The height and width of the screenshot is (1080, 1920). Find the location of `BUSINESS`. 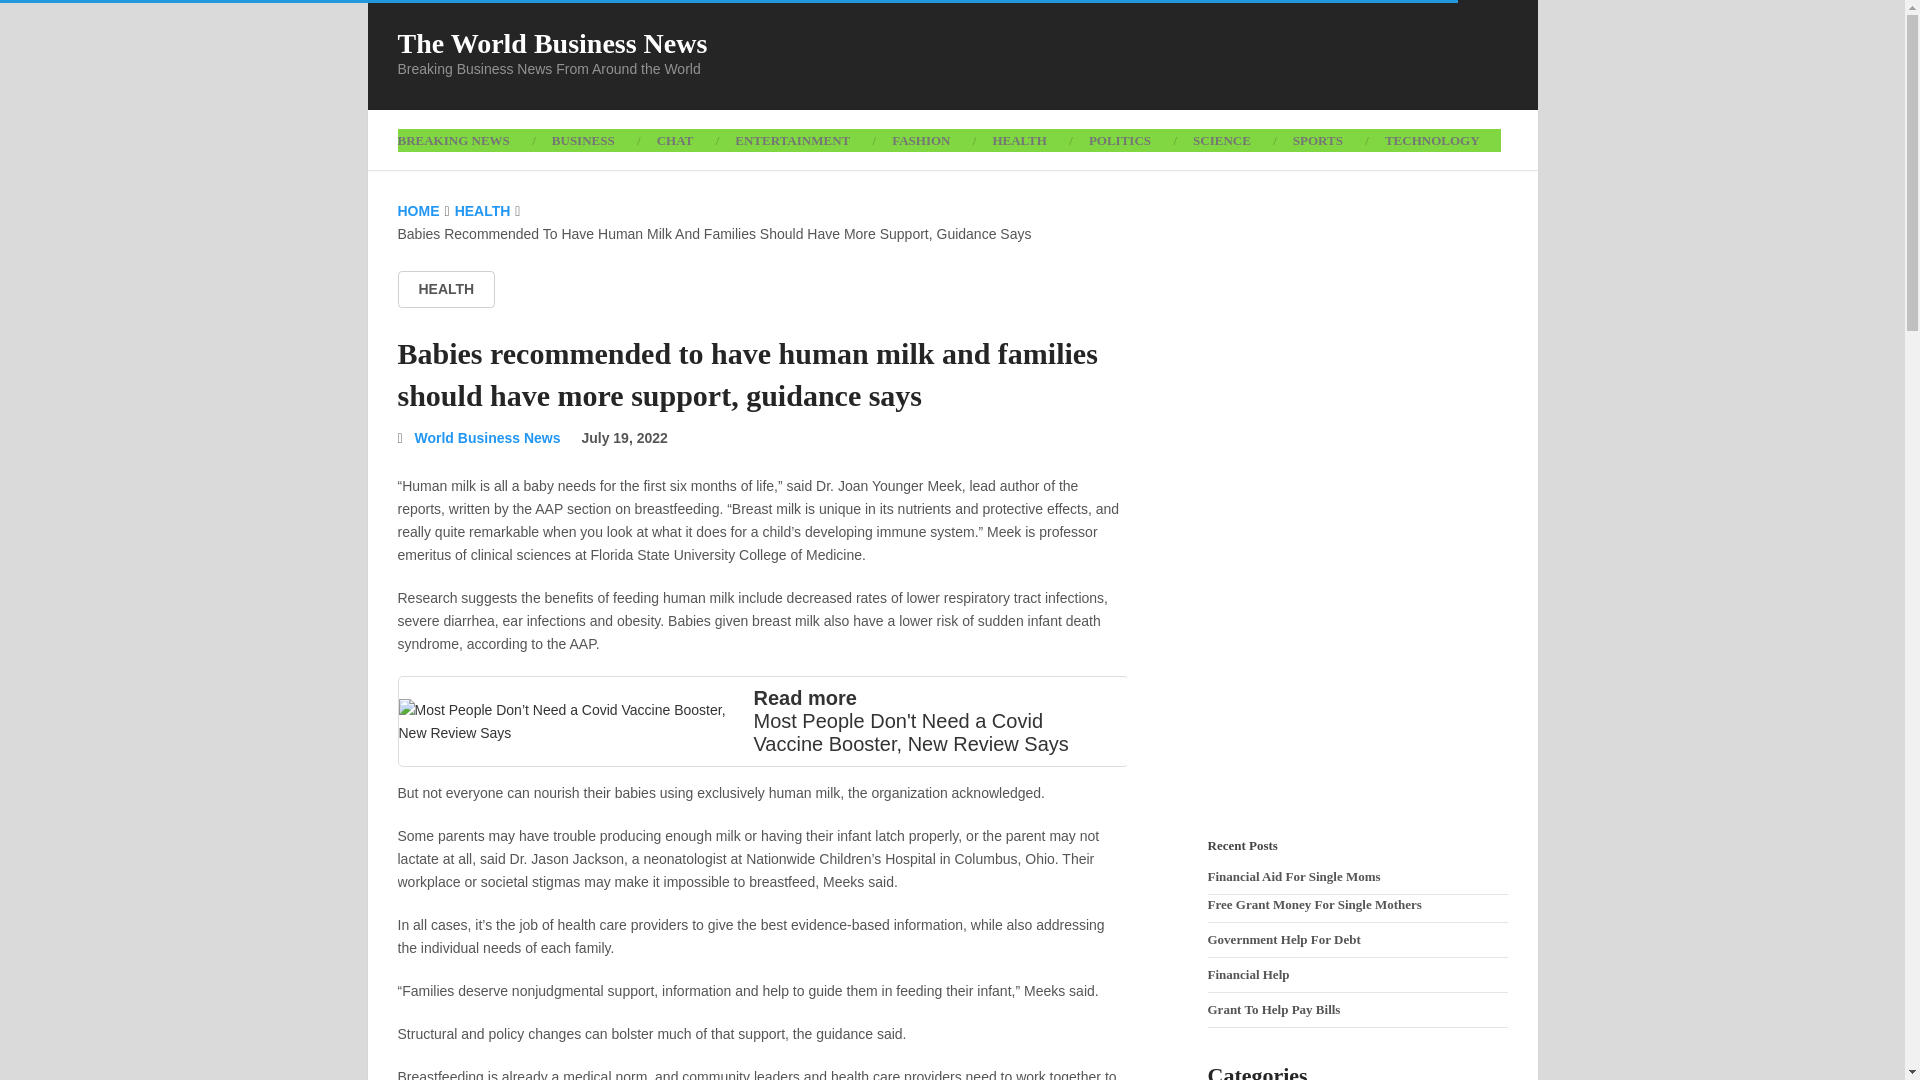

BUSINESS is located at coordinates (583, 140).